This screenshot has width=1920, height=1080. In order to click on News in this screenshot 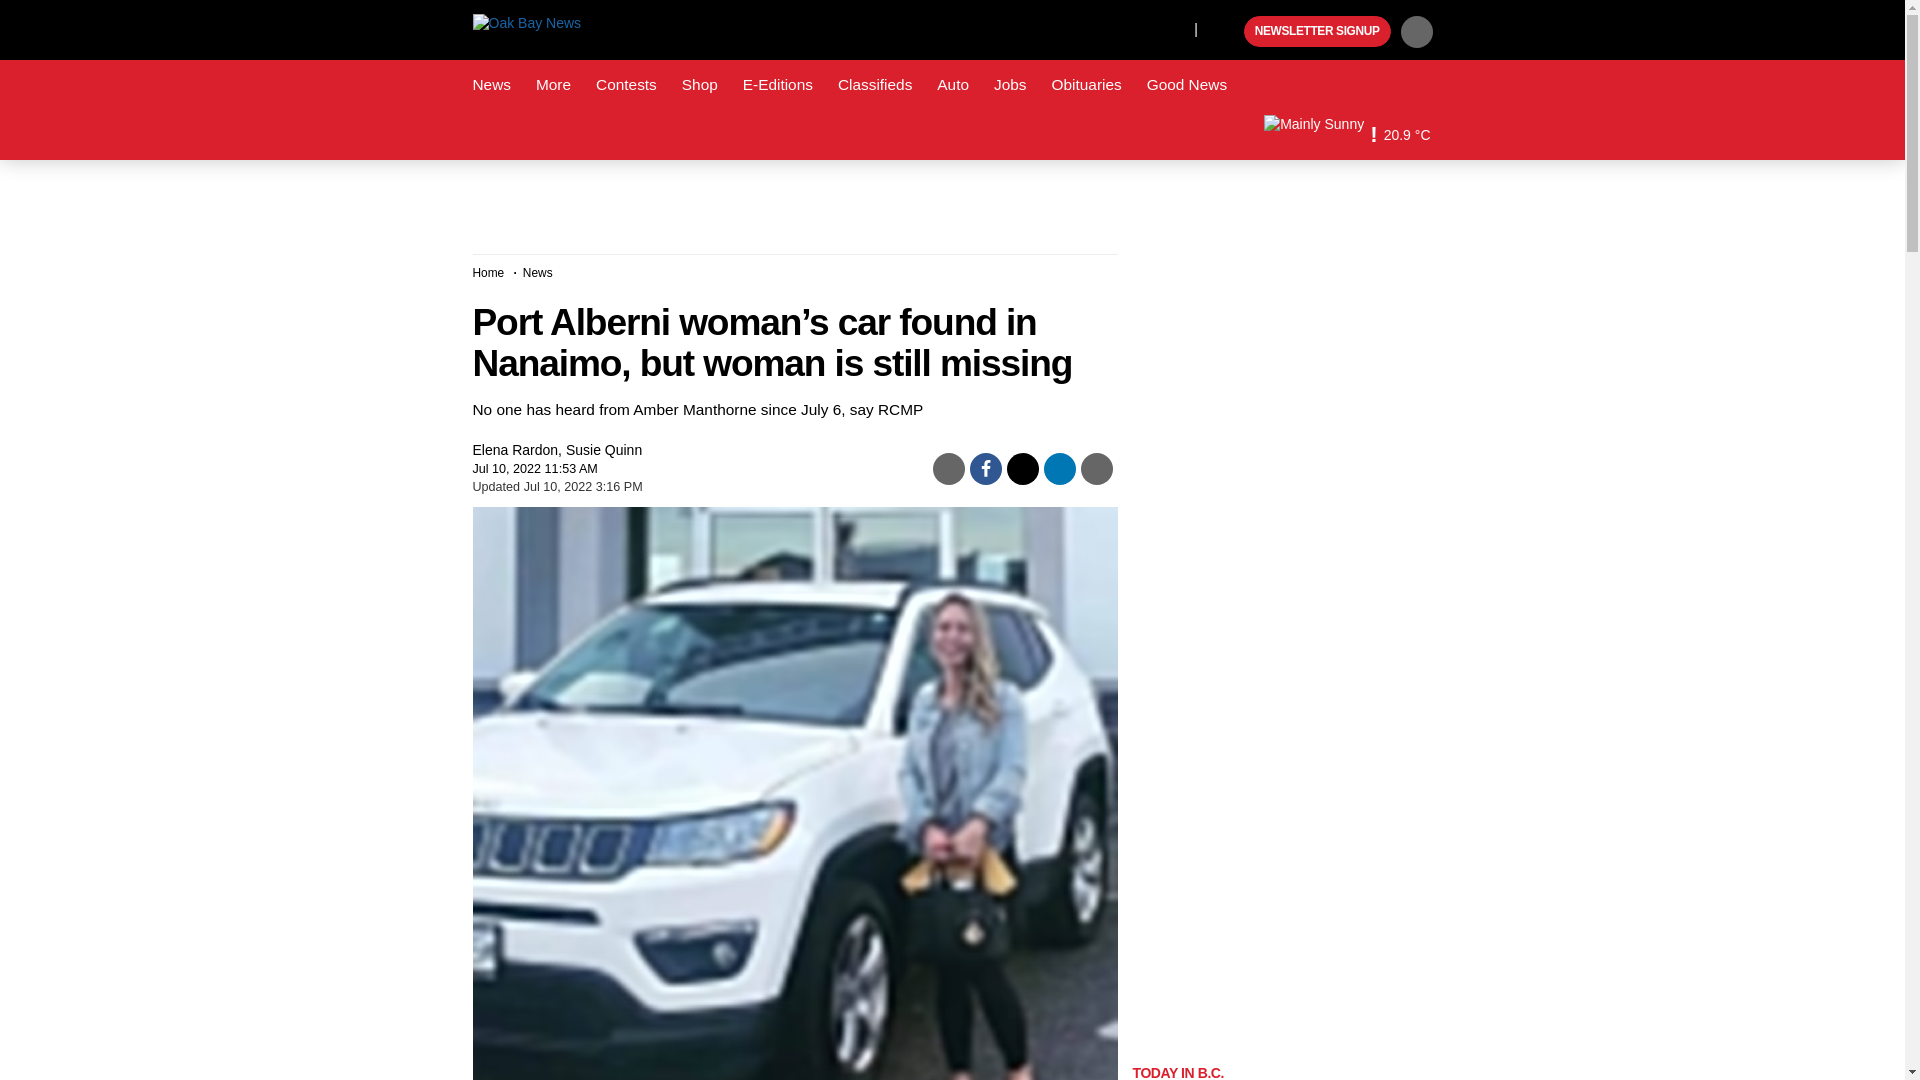, I will do `click(491, 85)`.